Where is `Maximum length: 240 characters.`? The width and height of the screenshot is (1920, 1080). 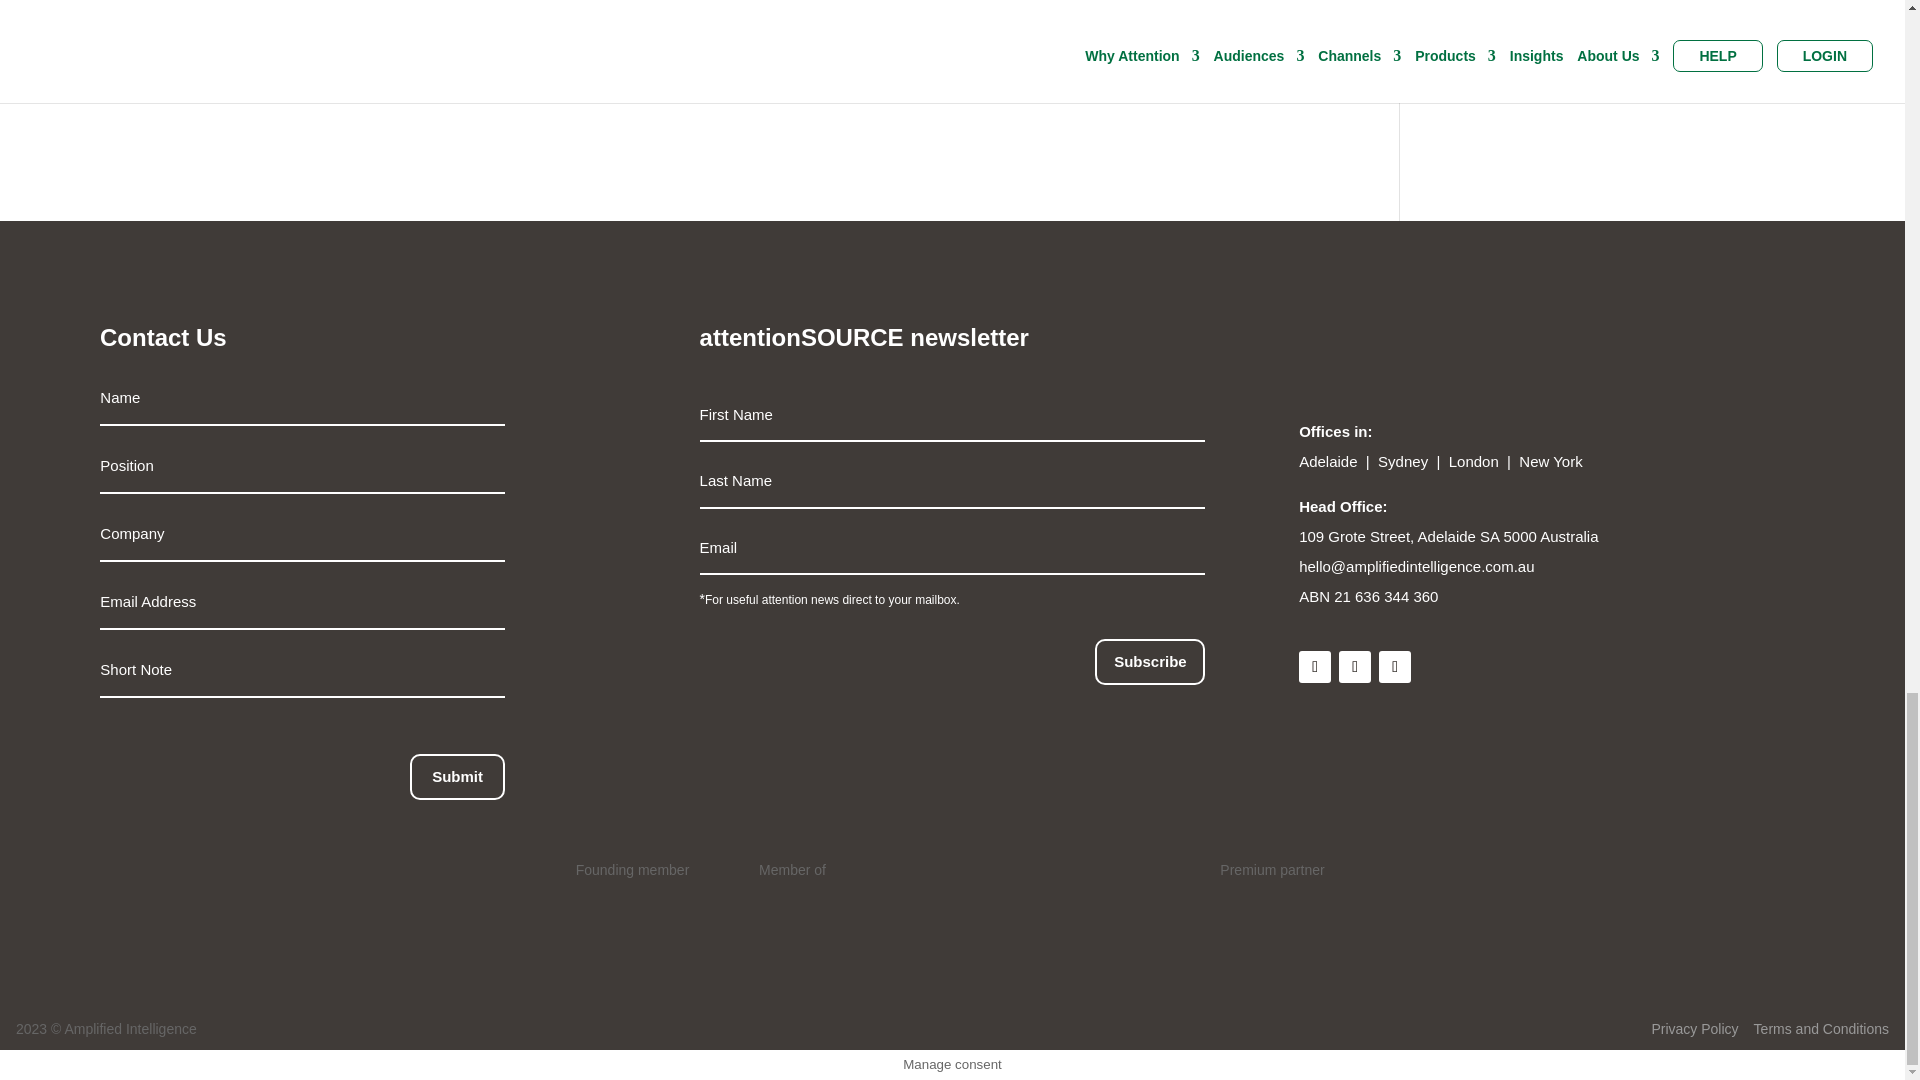
Maximum length: 240 characters. is located at coordinates (302, 670).